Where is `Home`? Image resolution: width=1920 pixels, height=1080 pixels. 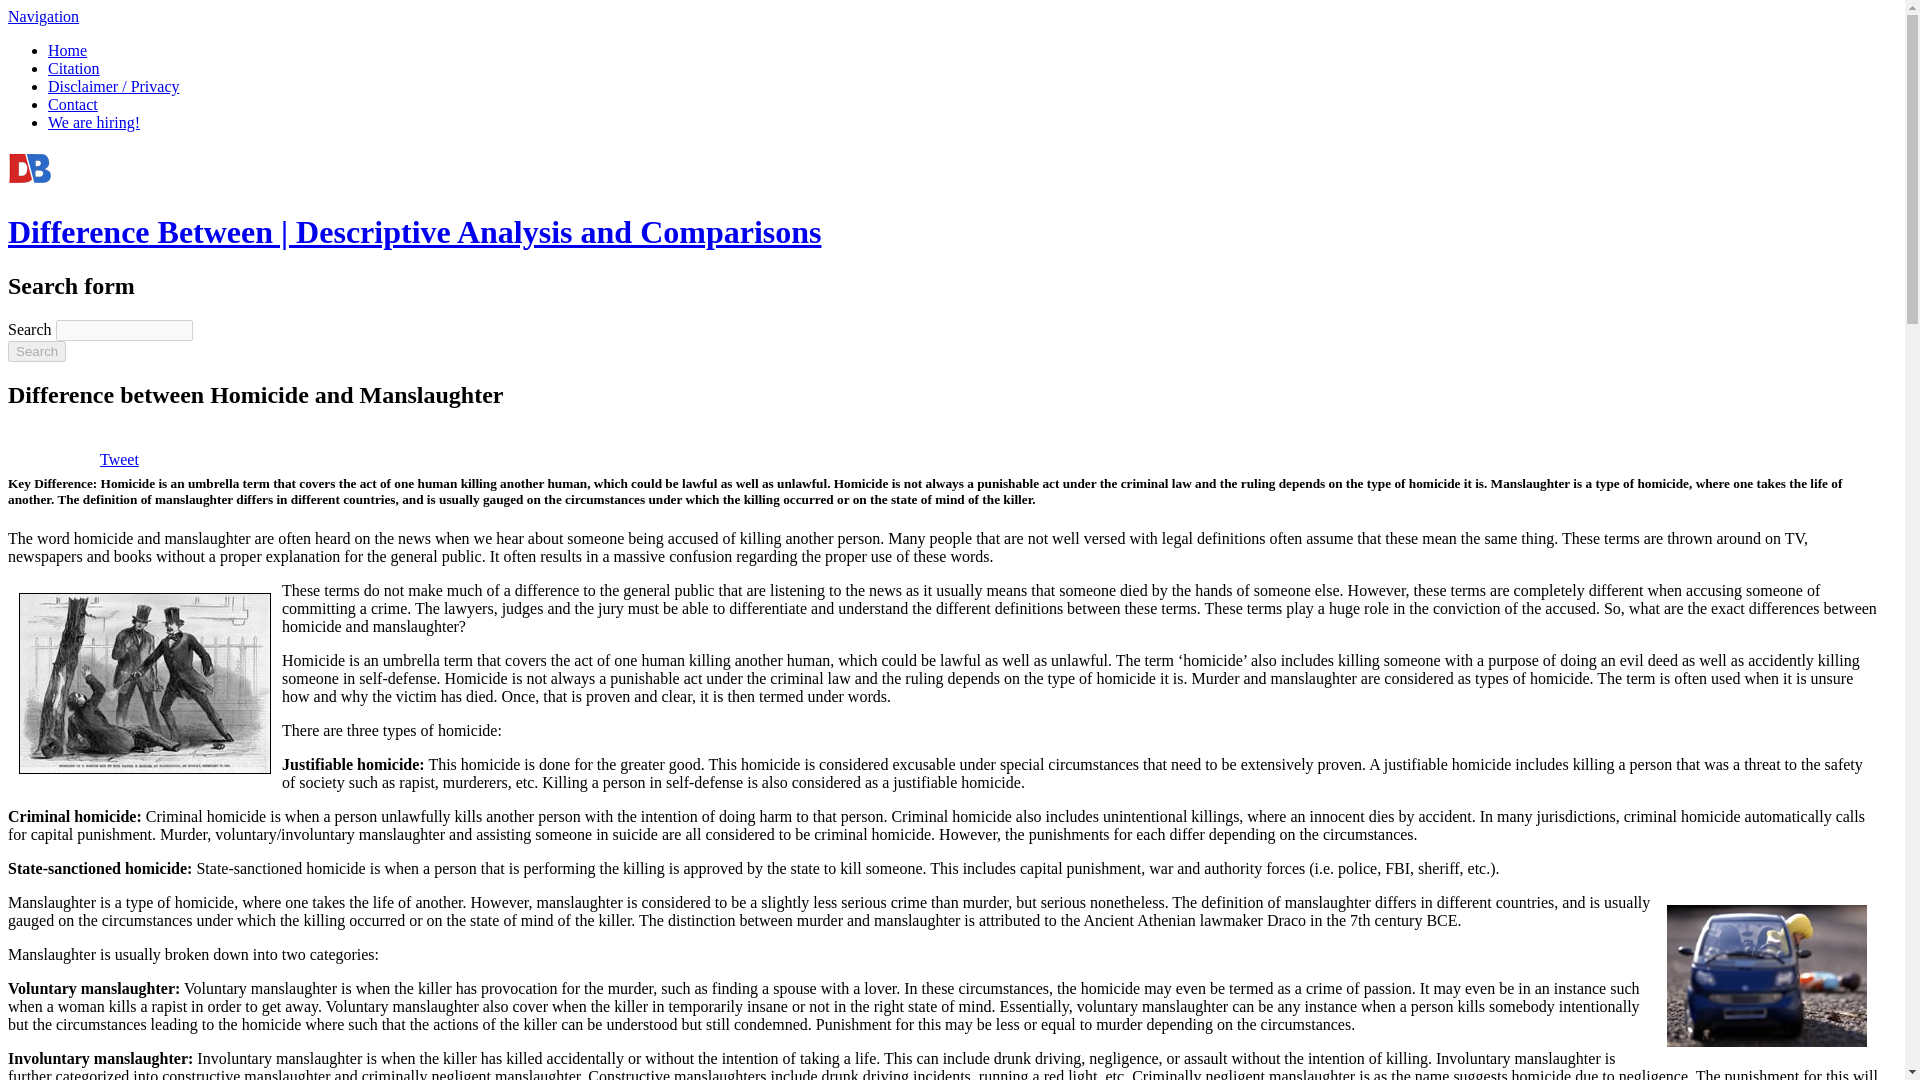 Home is located at coordinates (29, 183).